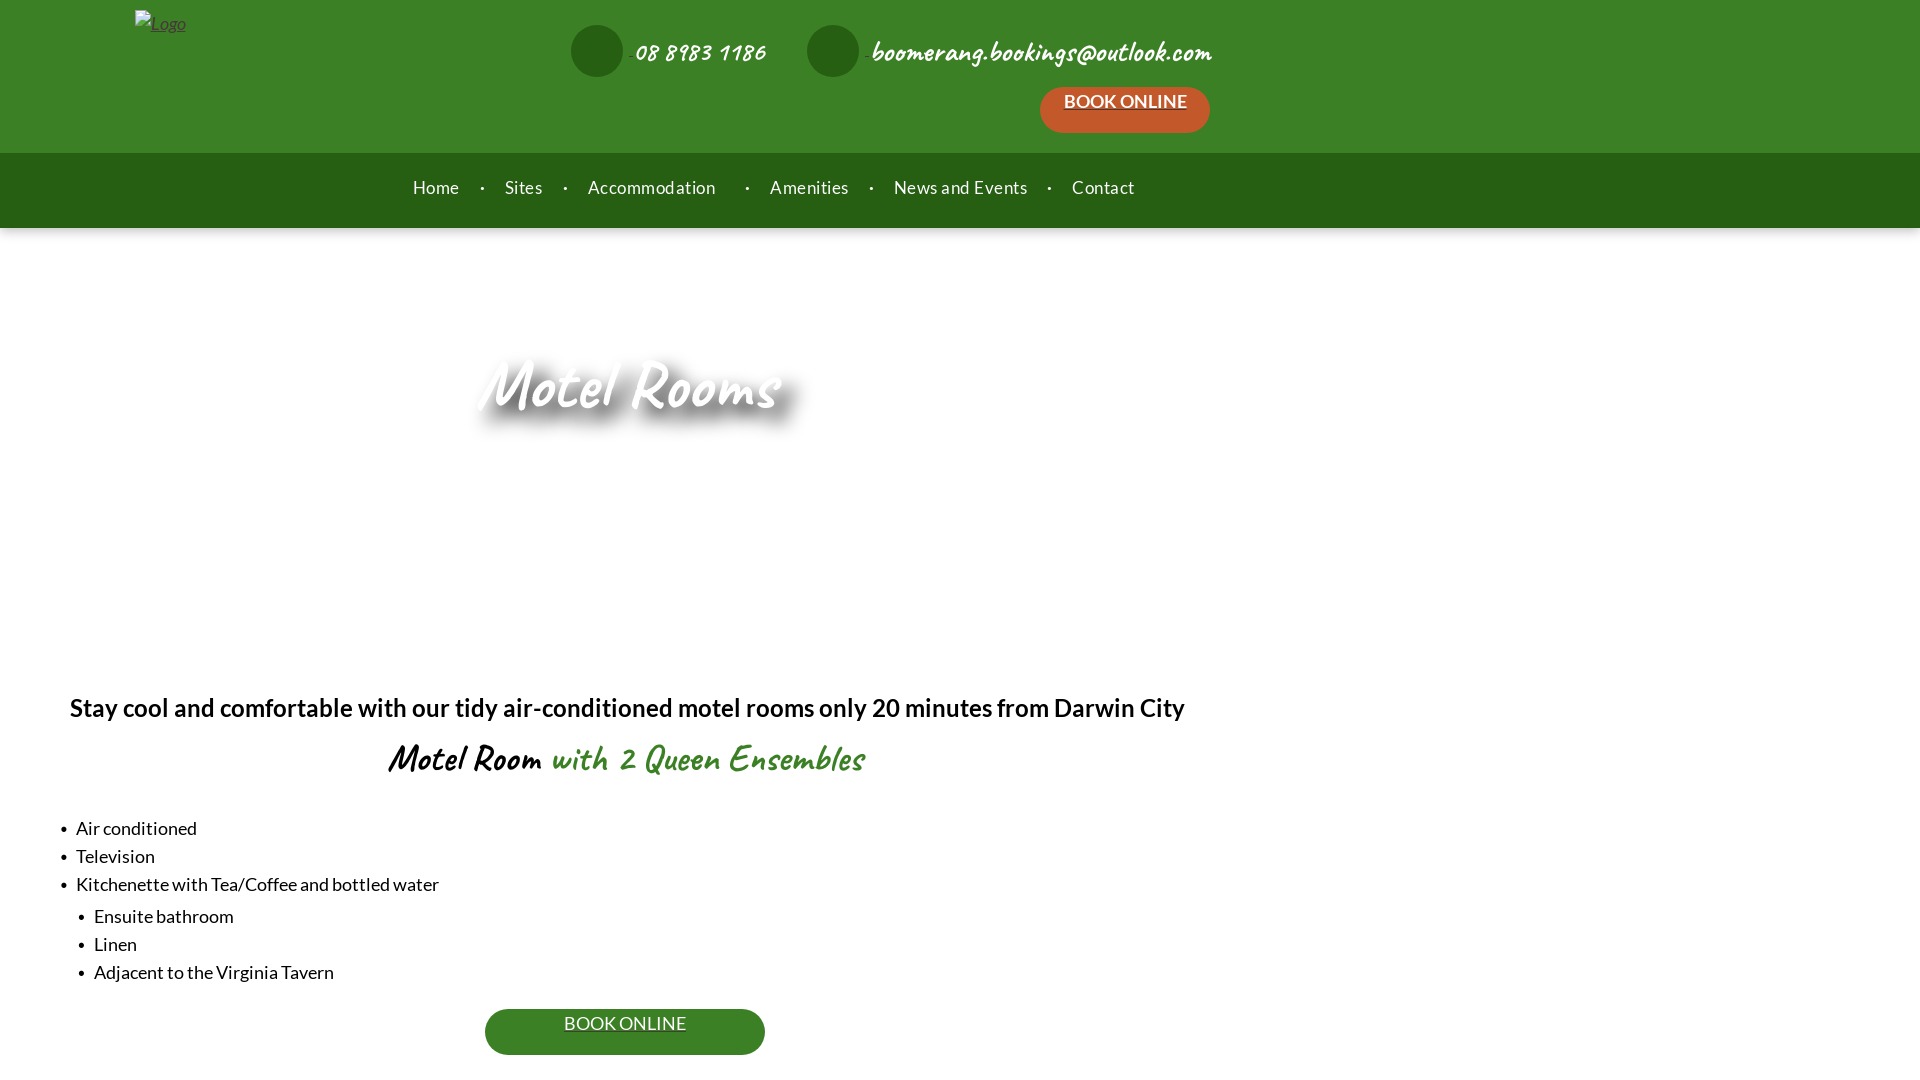  What do you see at coordinates (1125, 110) in the screenshot?
I see `BOOK ONLINE` at bounding box center [1125, 110].